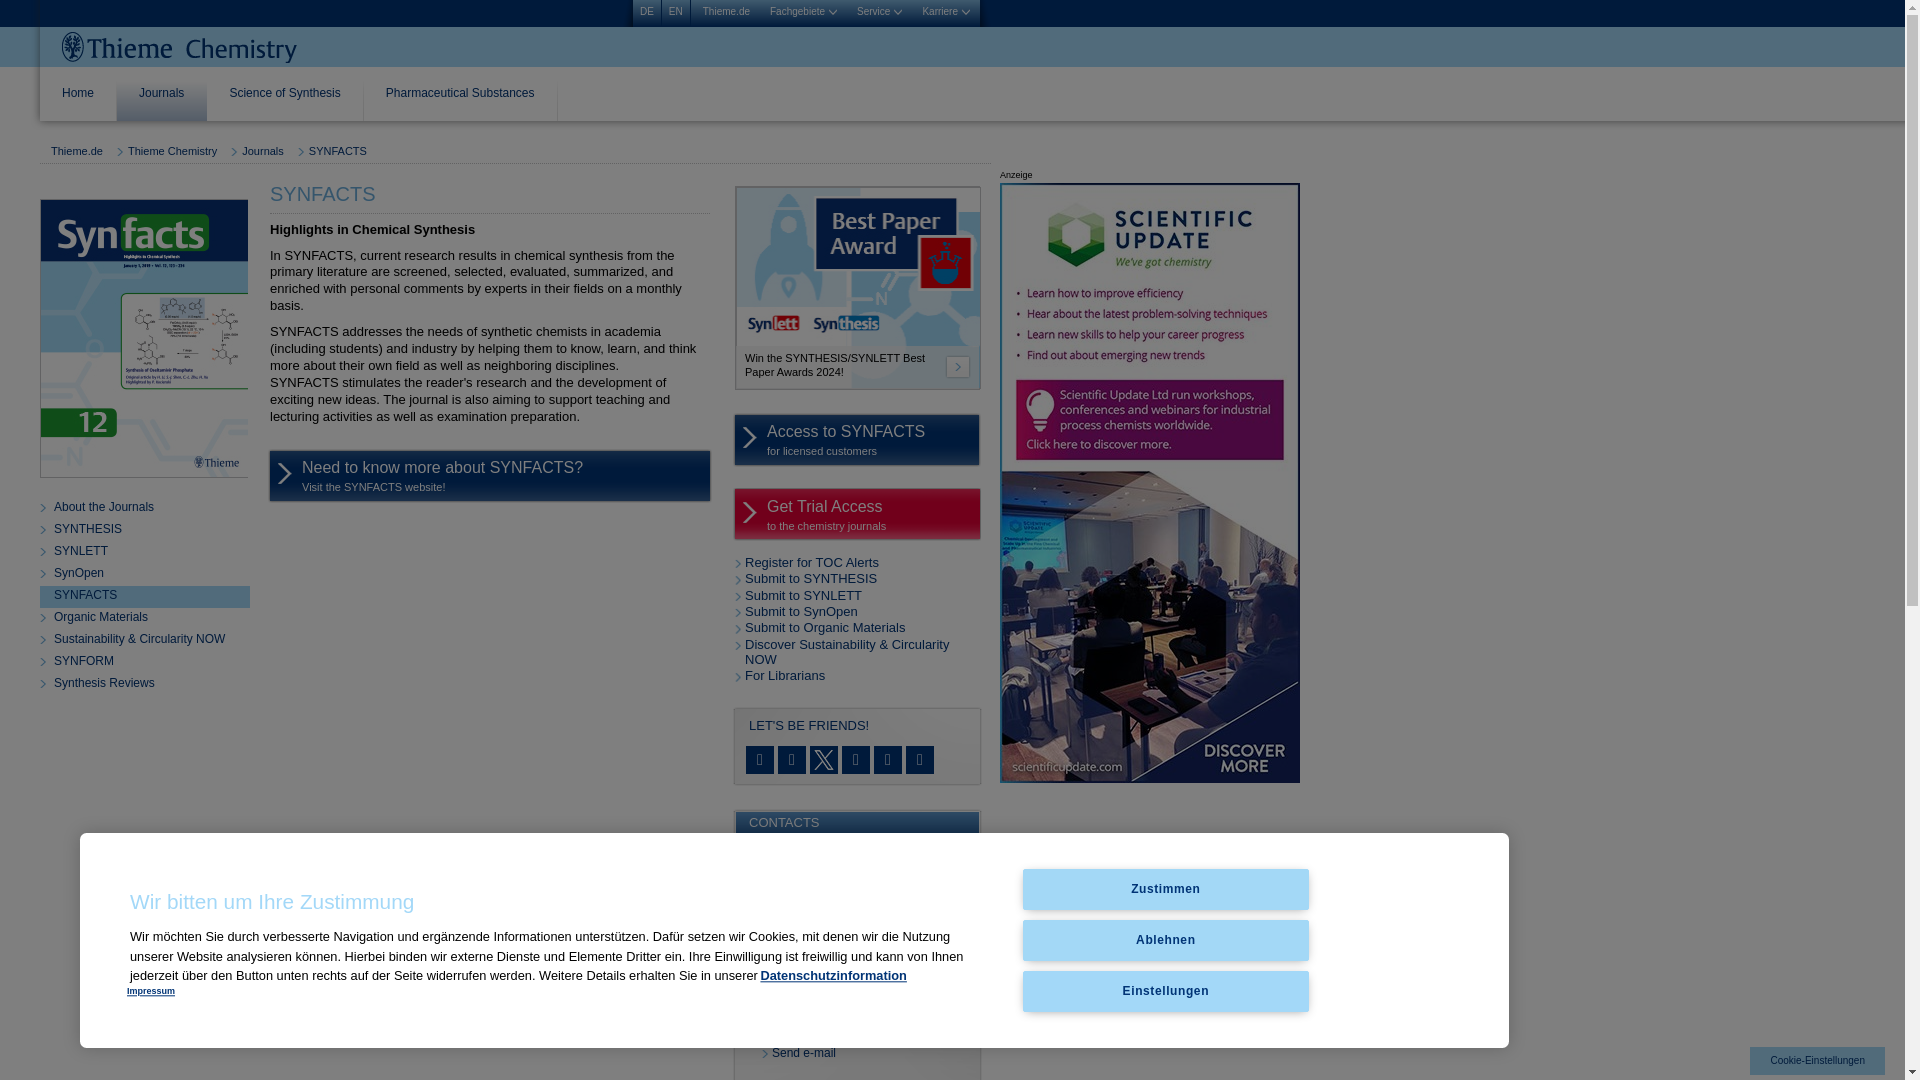 The height and width of the screenshot is (1080, 1920). Describe the element at coordinates (726, 12) in the screenshot. I see `Thieme.de` at that location.